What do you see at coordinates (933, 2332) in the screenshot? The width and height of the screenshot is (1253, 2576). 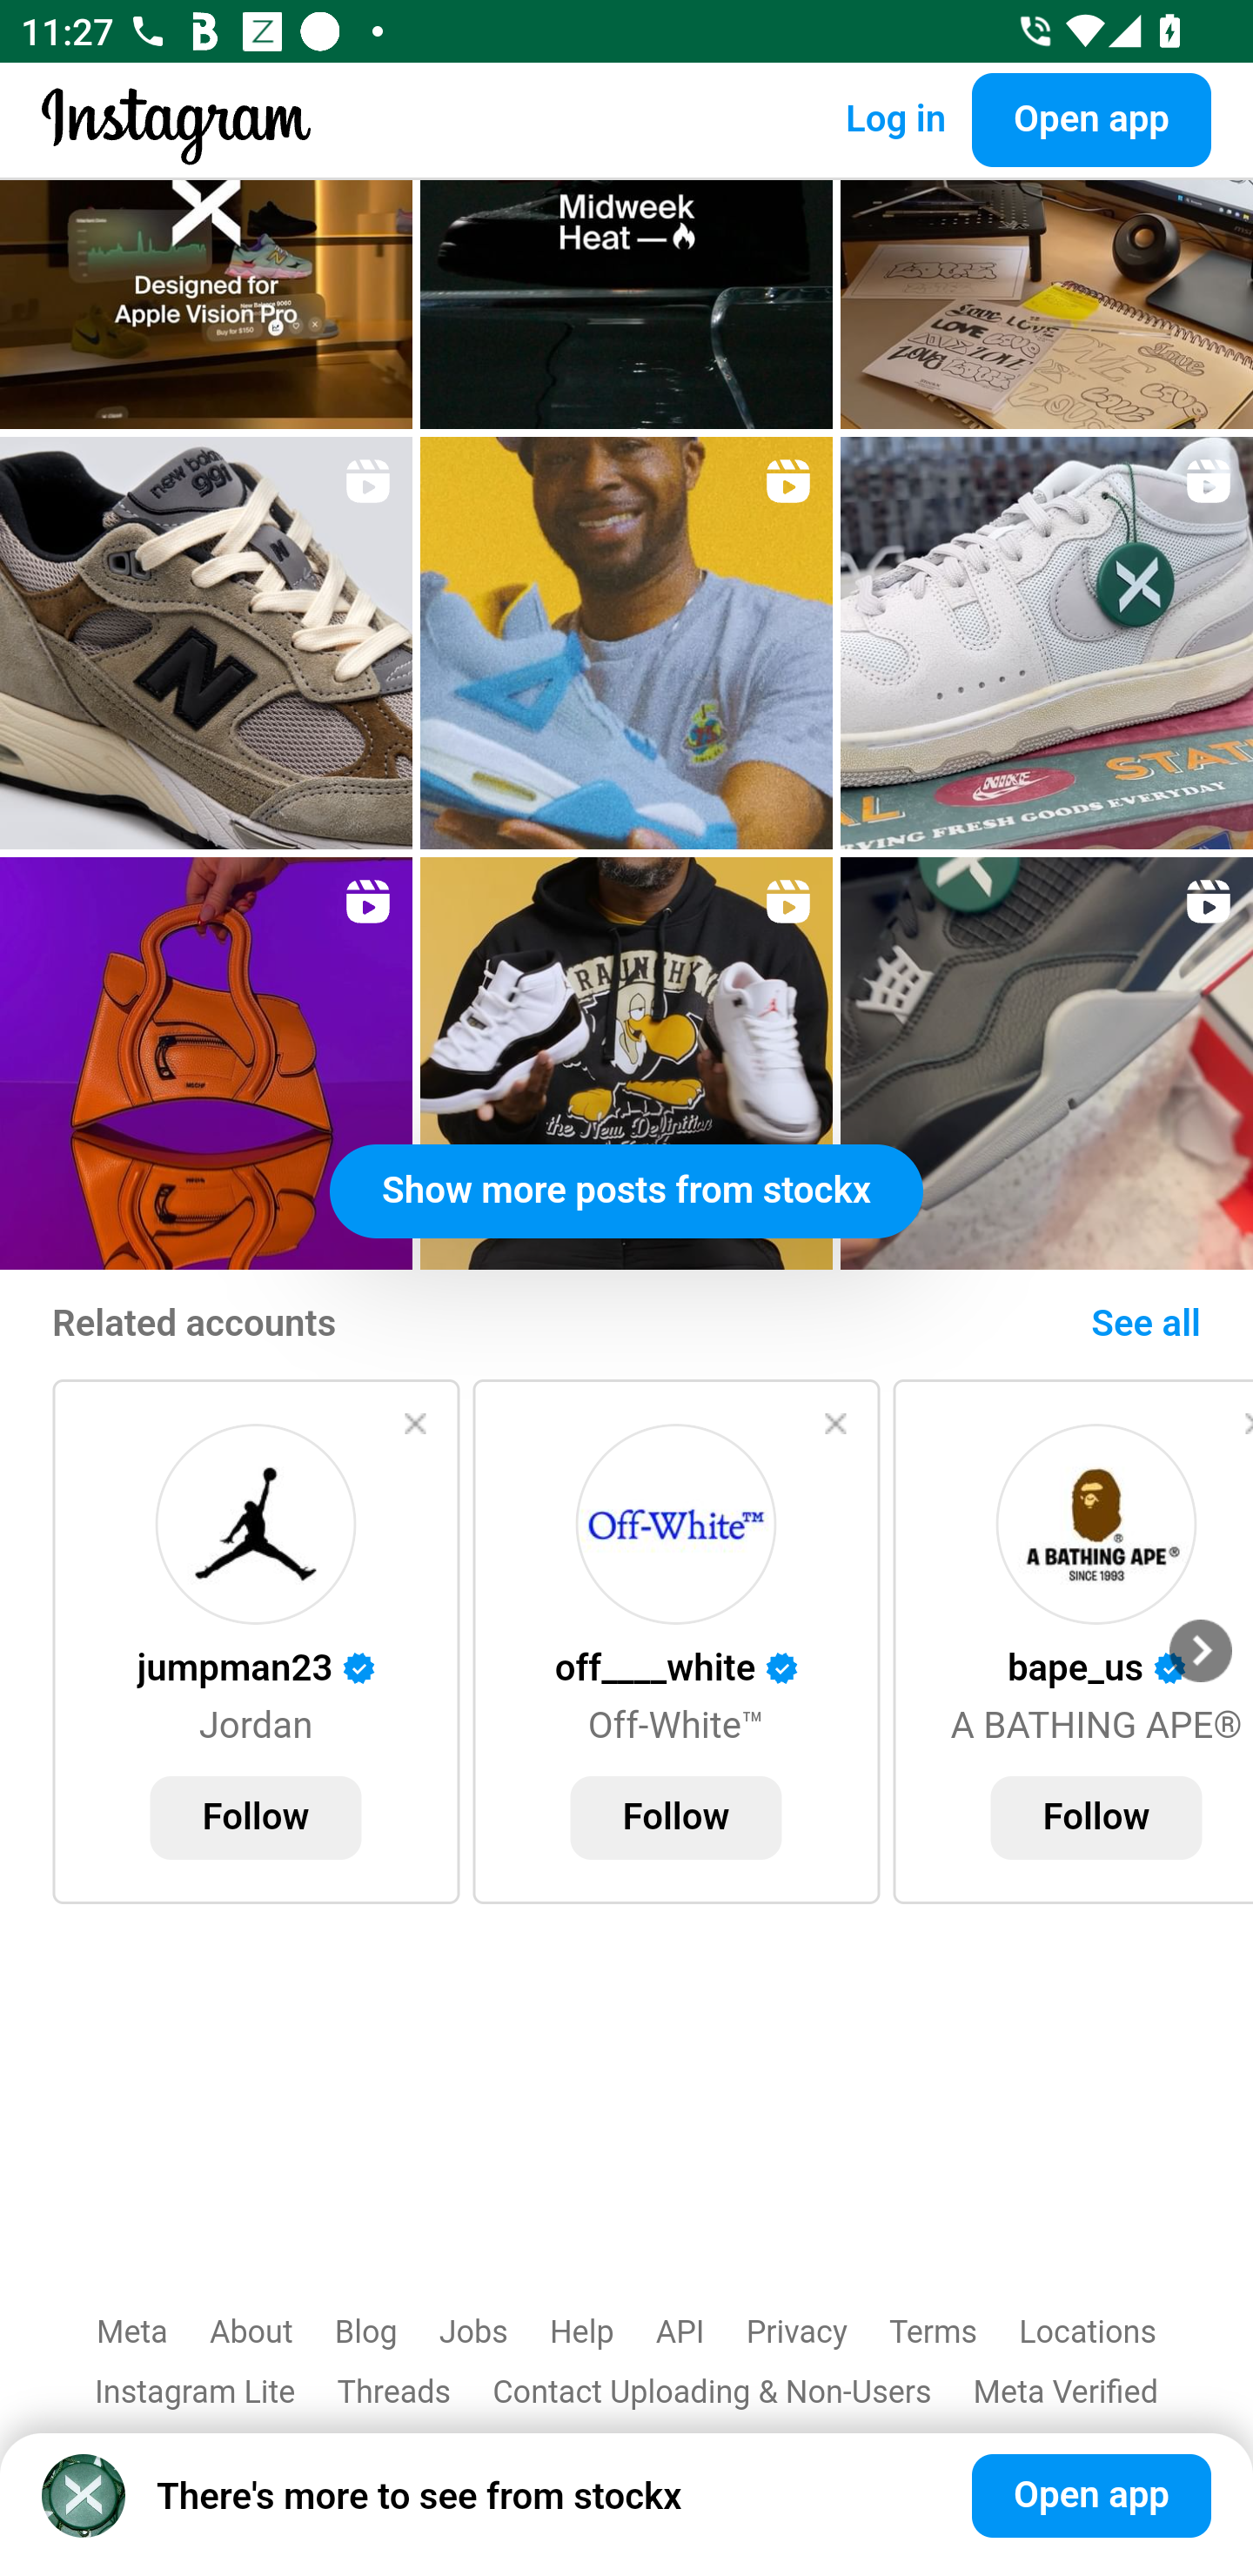 I see `Terms` at bounding box center [933, 2332].